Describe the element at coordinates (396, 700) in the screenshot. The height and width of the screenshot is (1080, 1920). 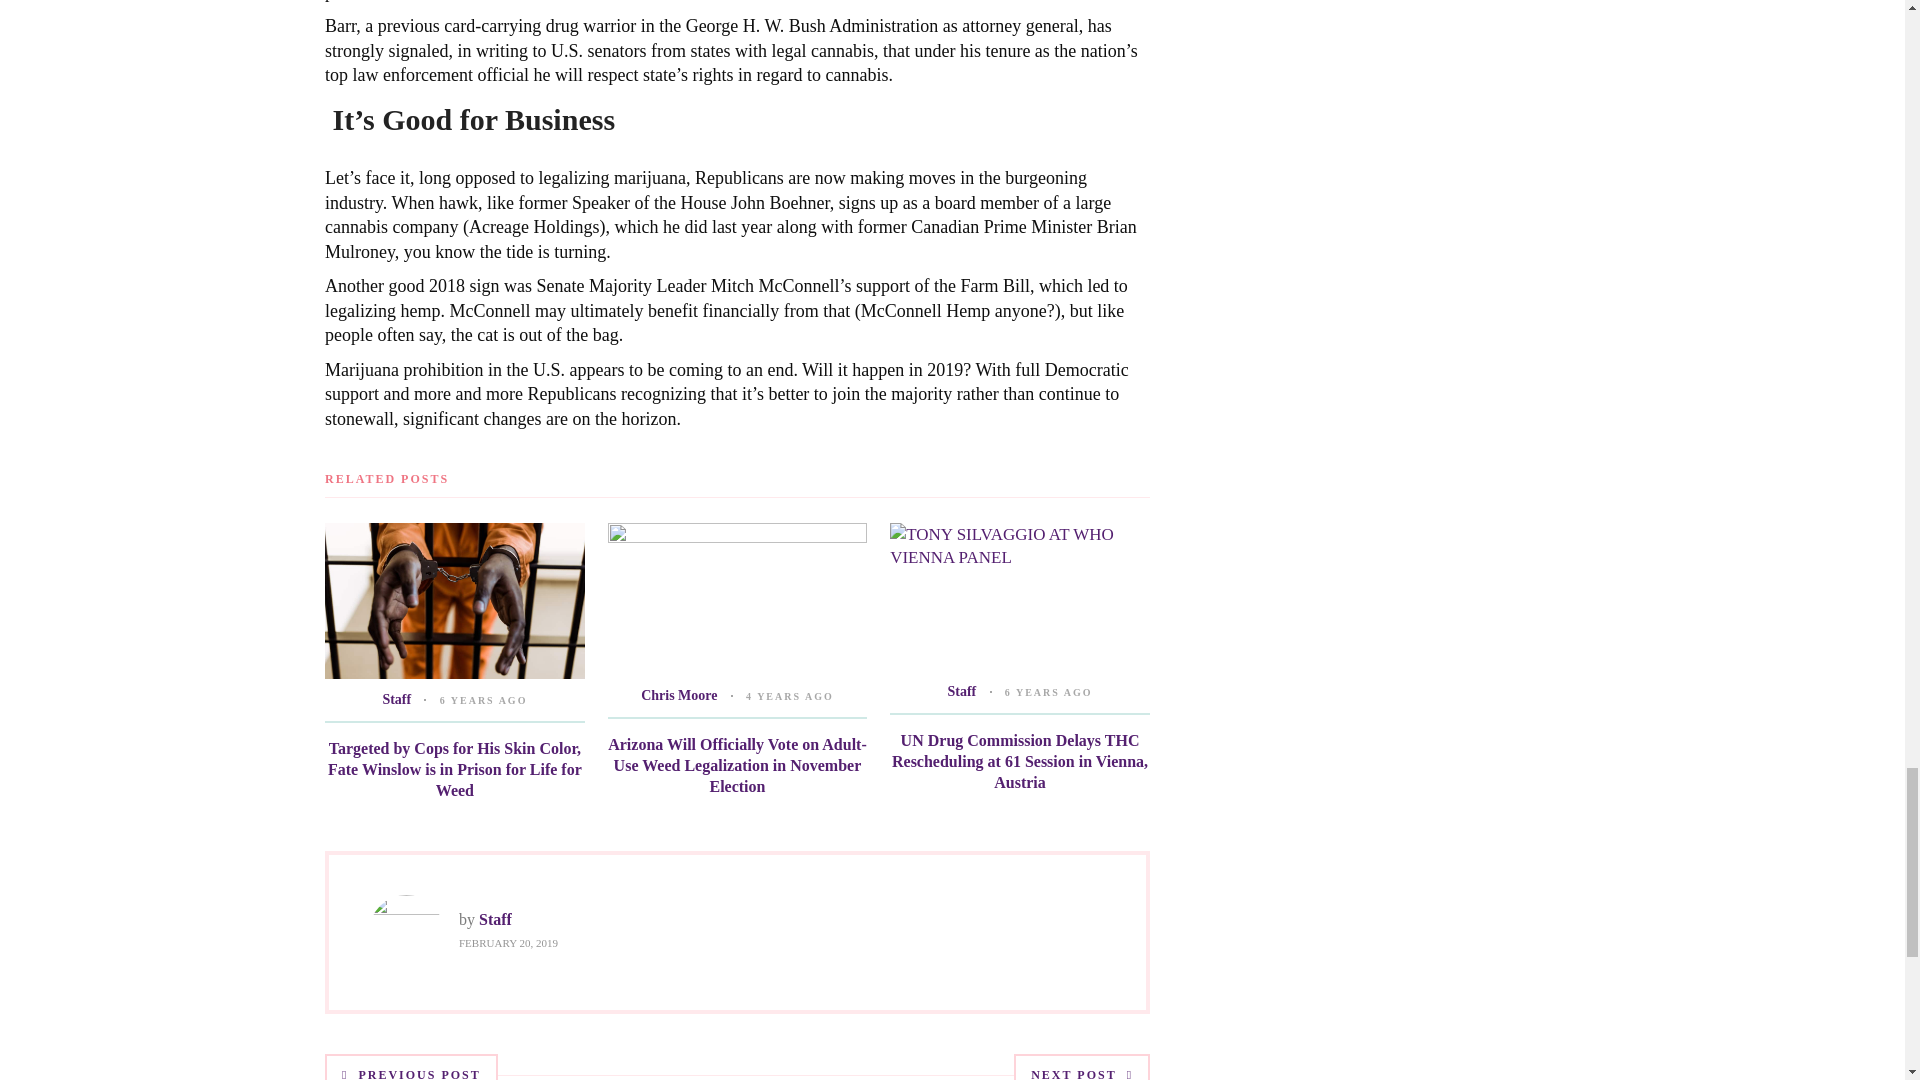
I see `Posts by Staff` at that location.